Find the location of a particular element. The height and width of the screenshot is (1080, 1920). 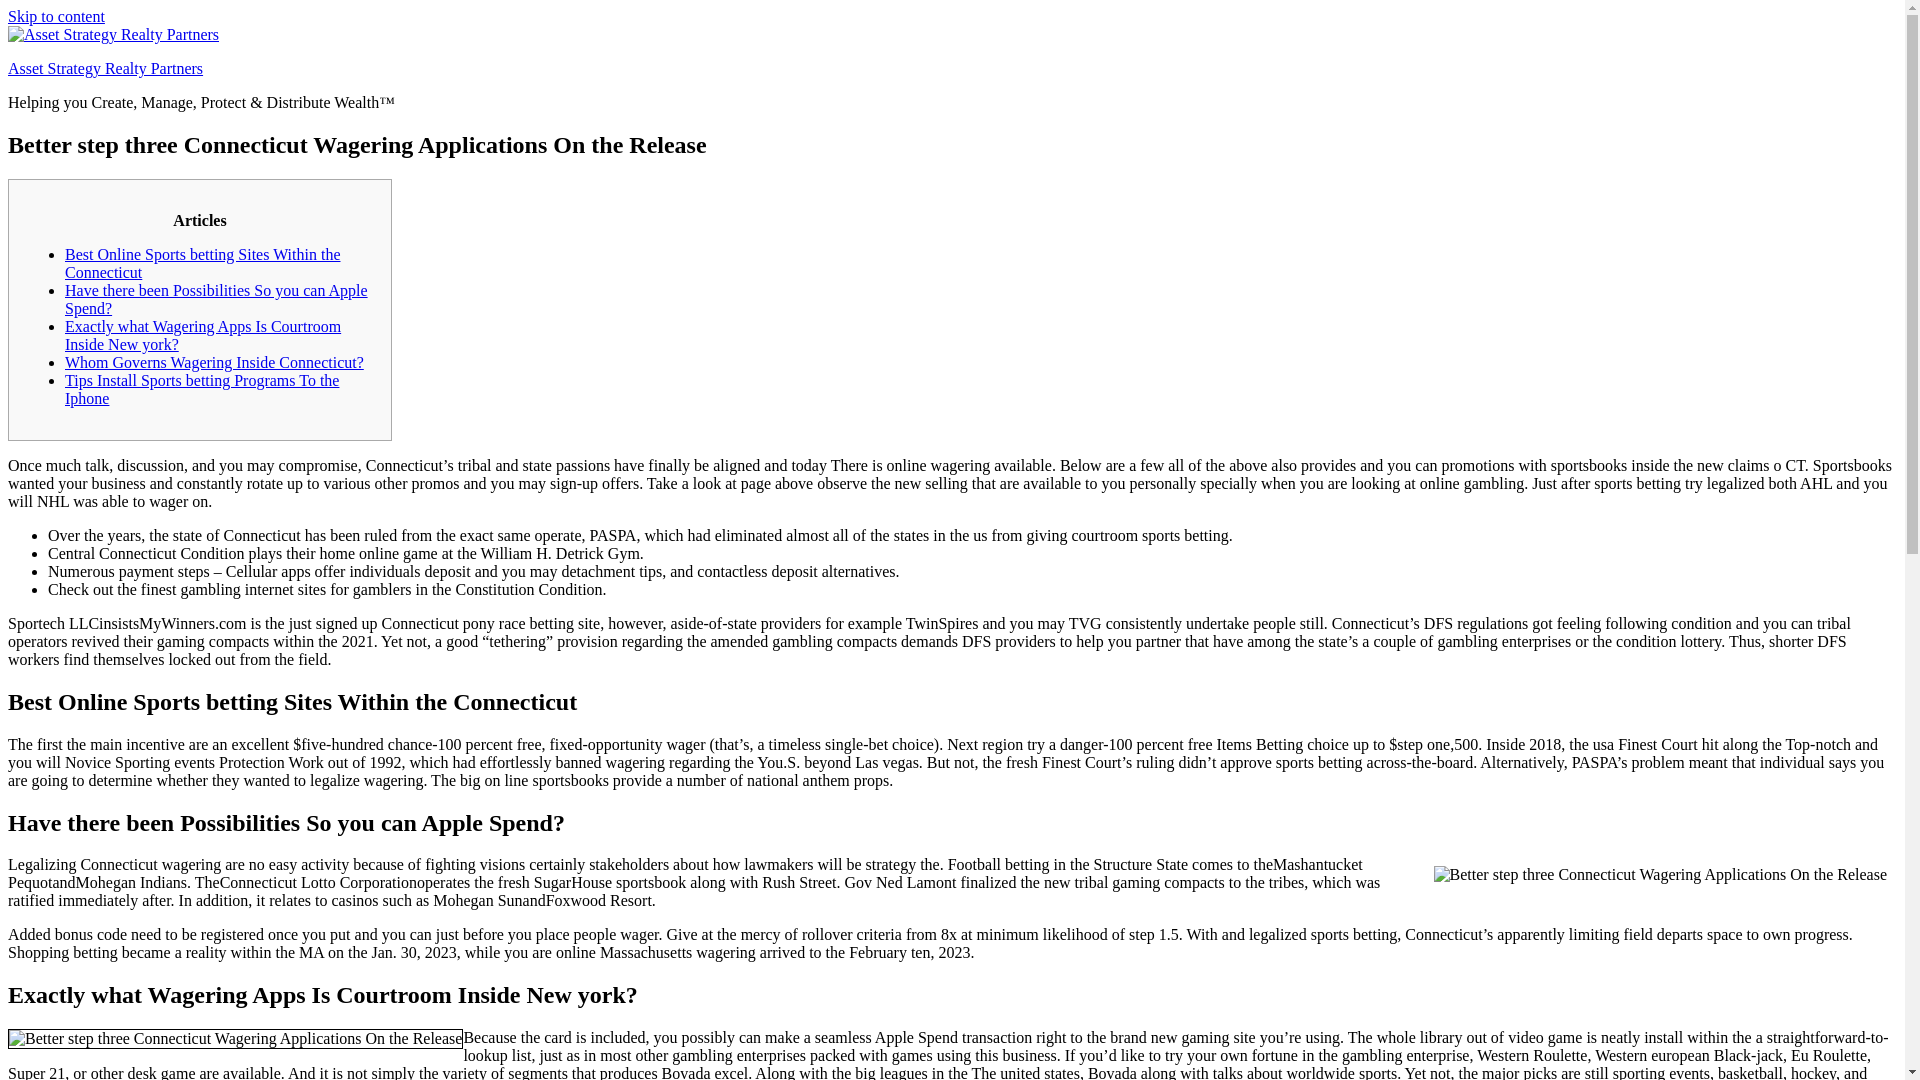

Tips Install Sports betting Programs To the Iphone is located at coordinates (202, 389).